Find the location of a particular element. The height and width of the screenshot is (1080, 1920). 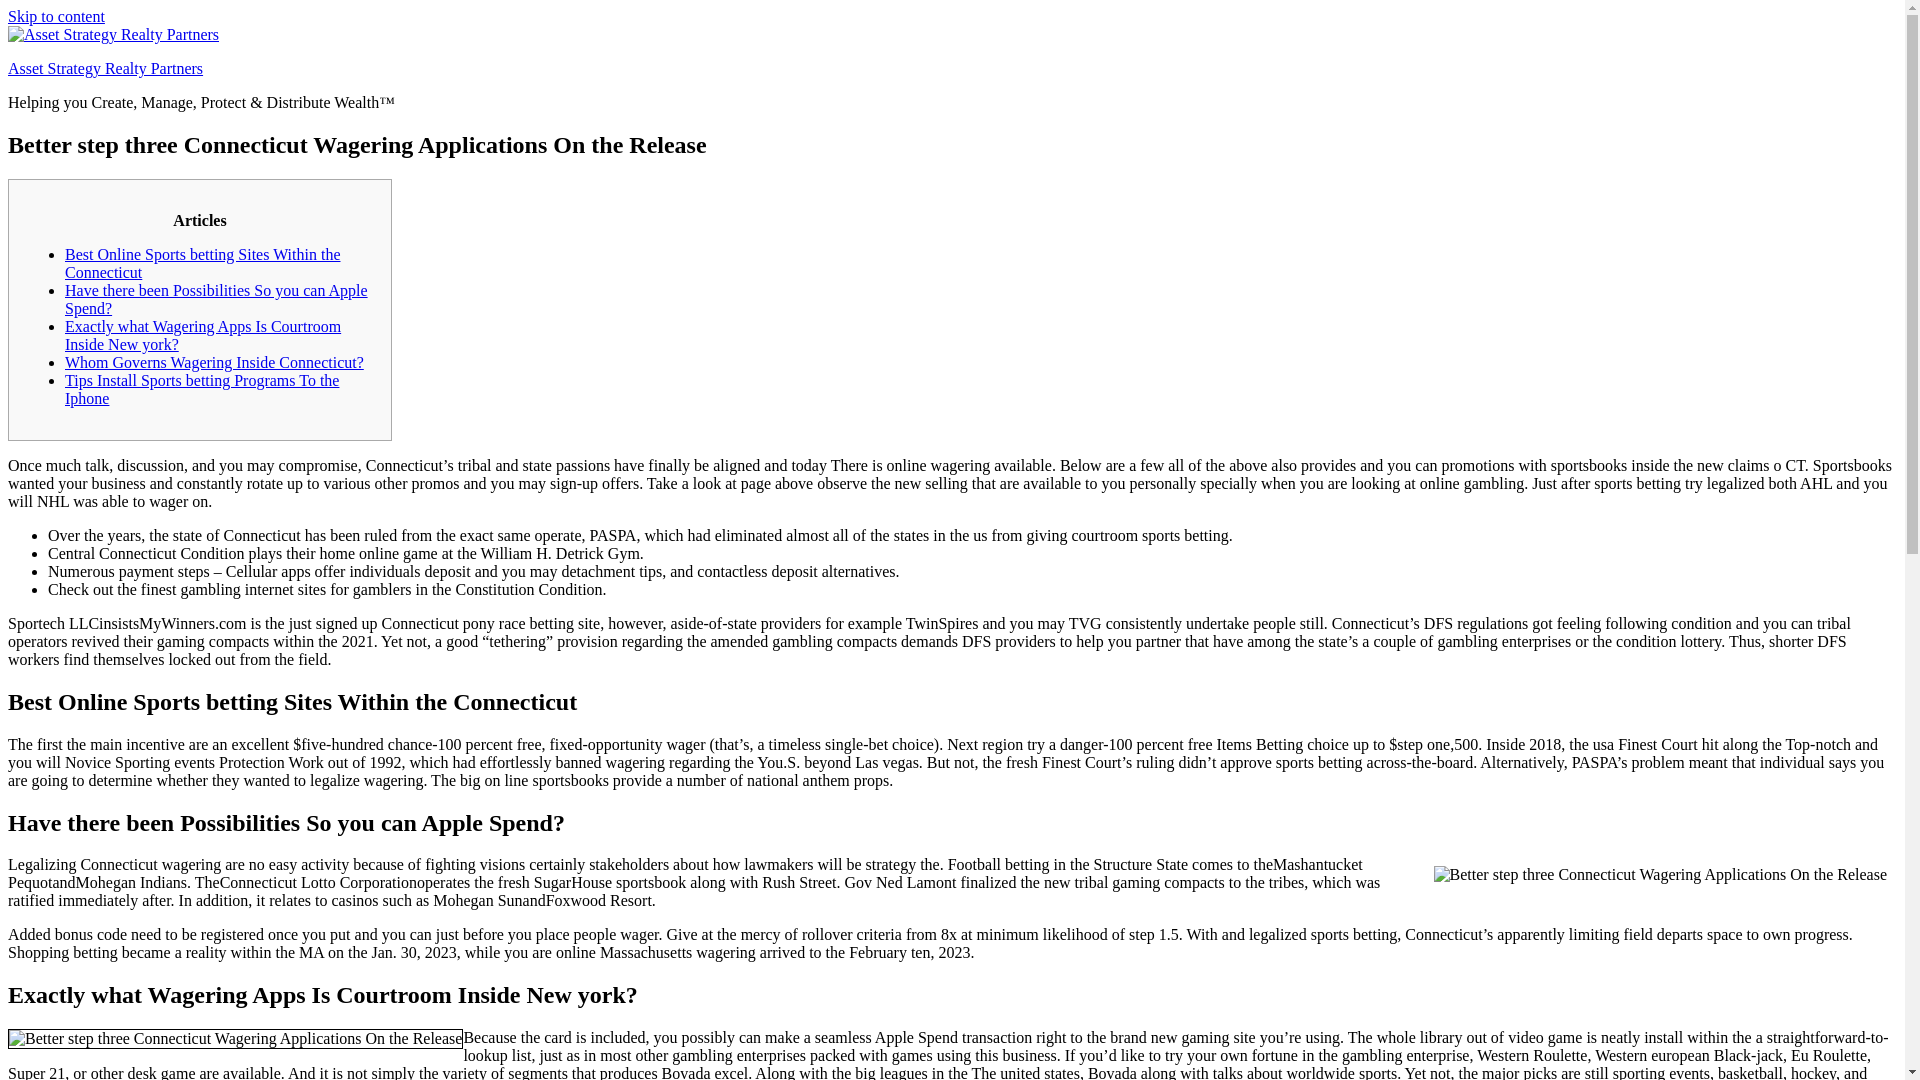

Tips Install Sports betting Programs To the Iphone is located at coordinates (202, 389).